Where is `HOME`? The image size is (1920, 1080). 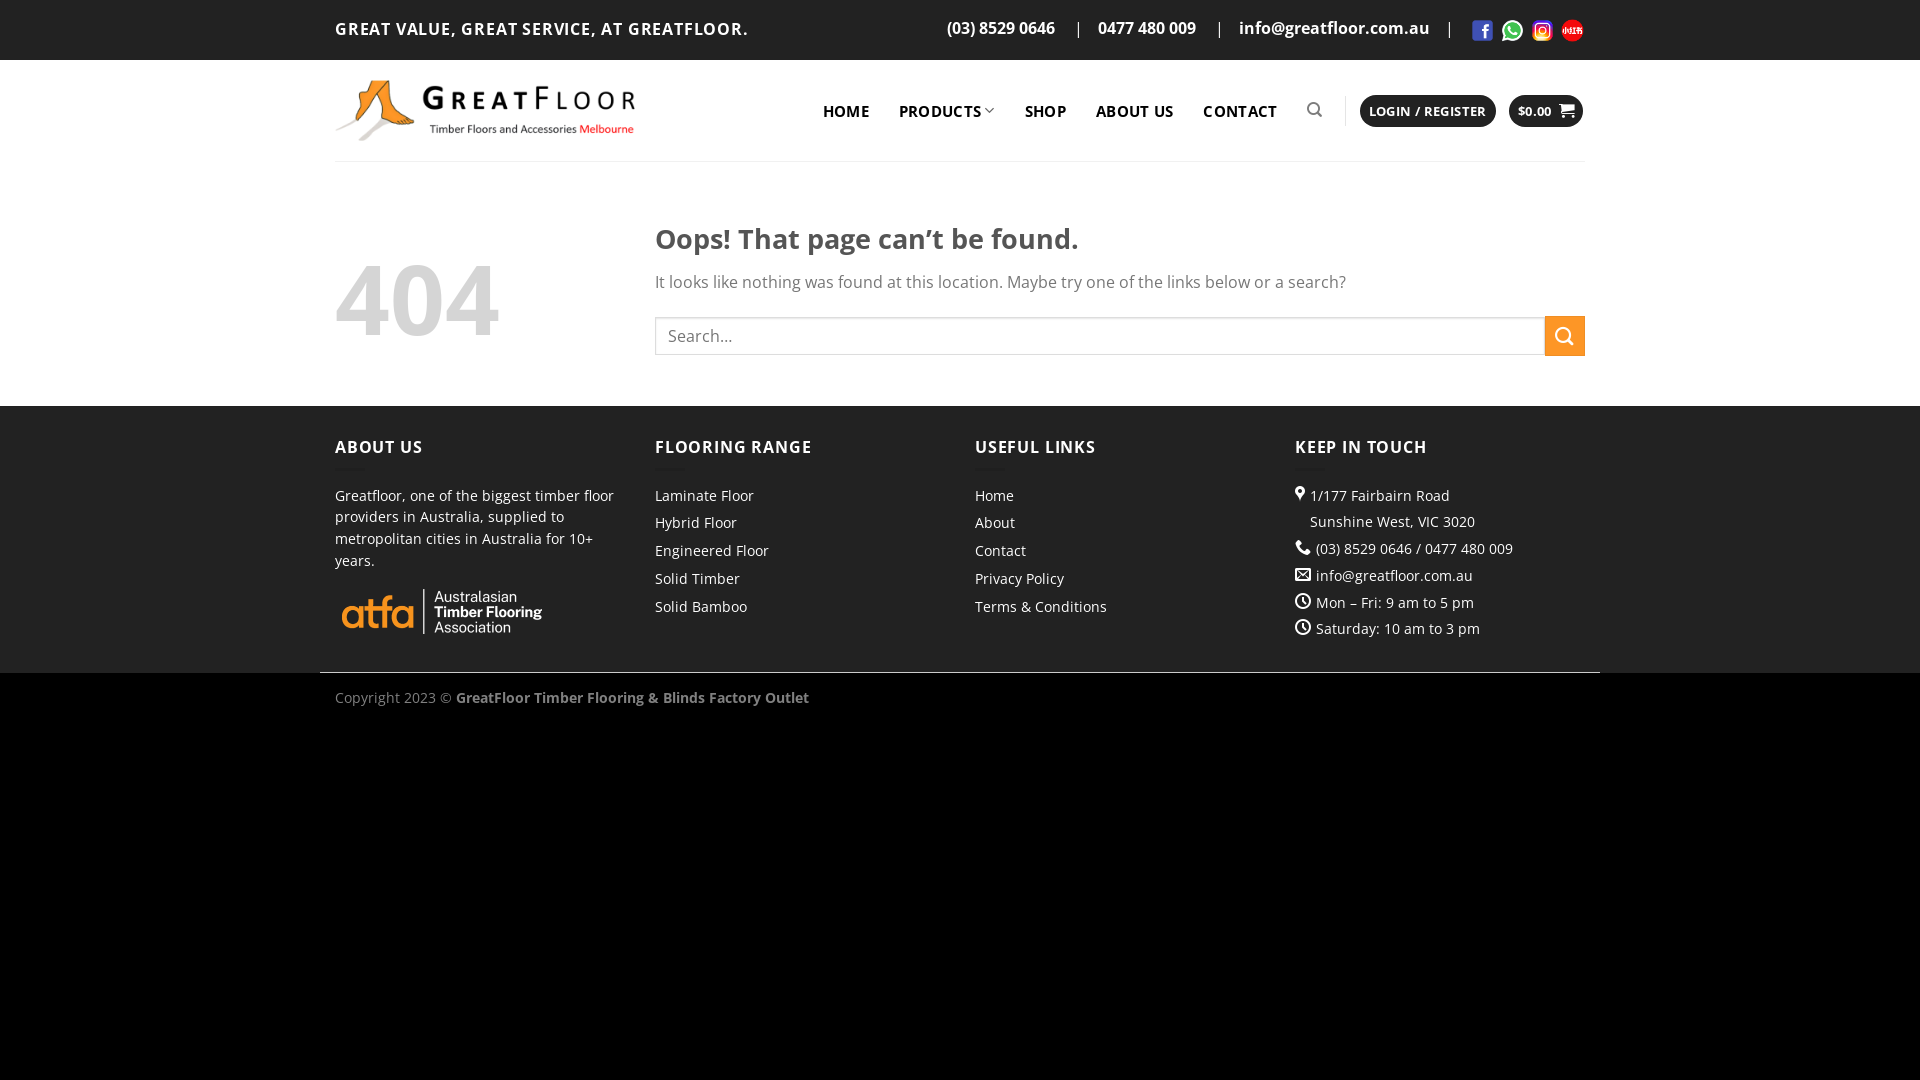 HOME is located at coordinates (846, 111).